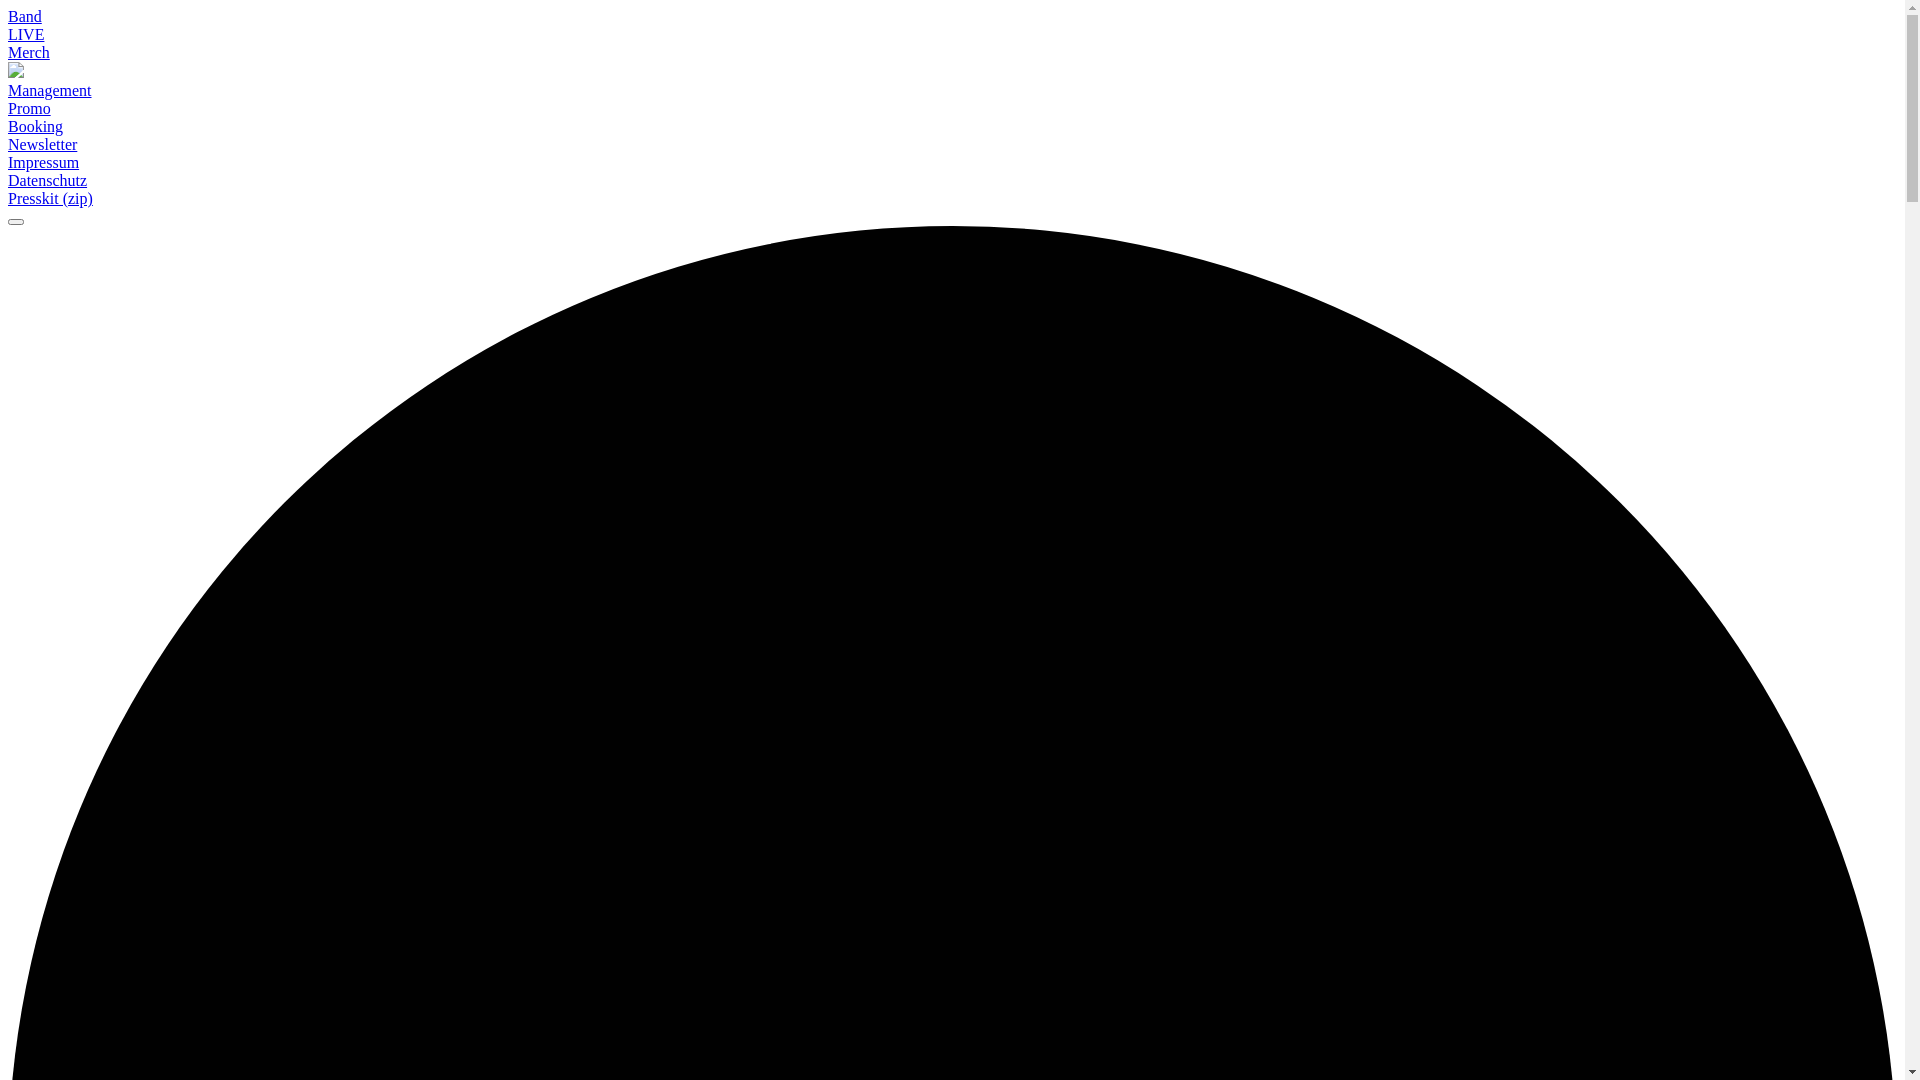  I want to click on Impressum, so click(44, 162).